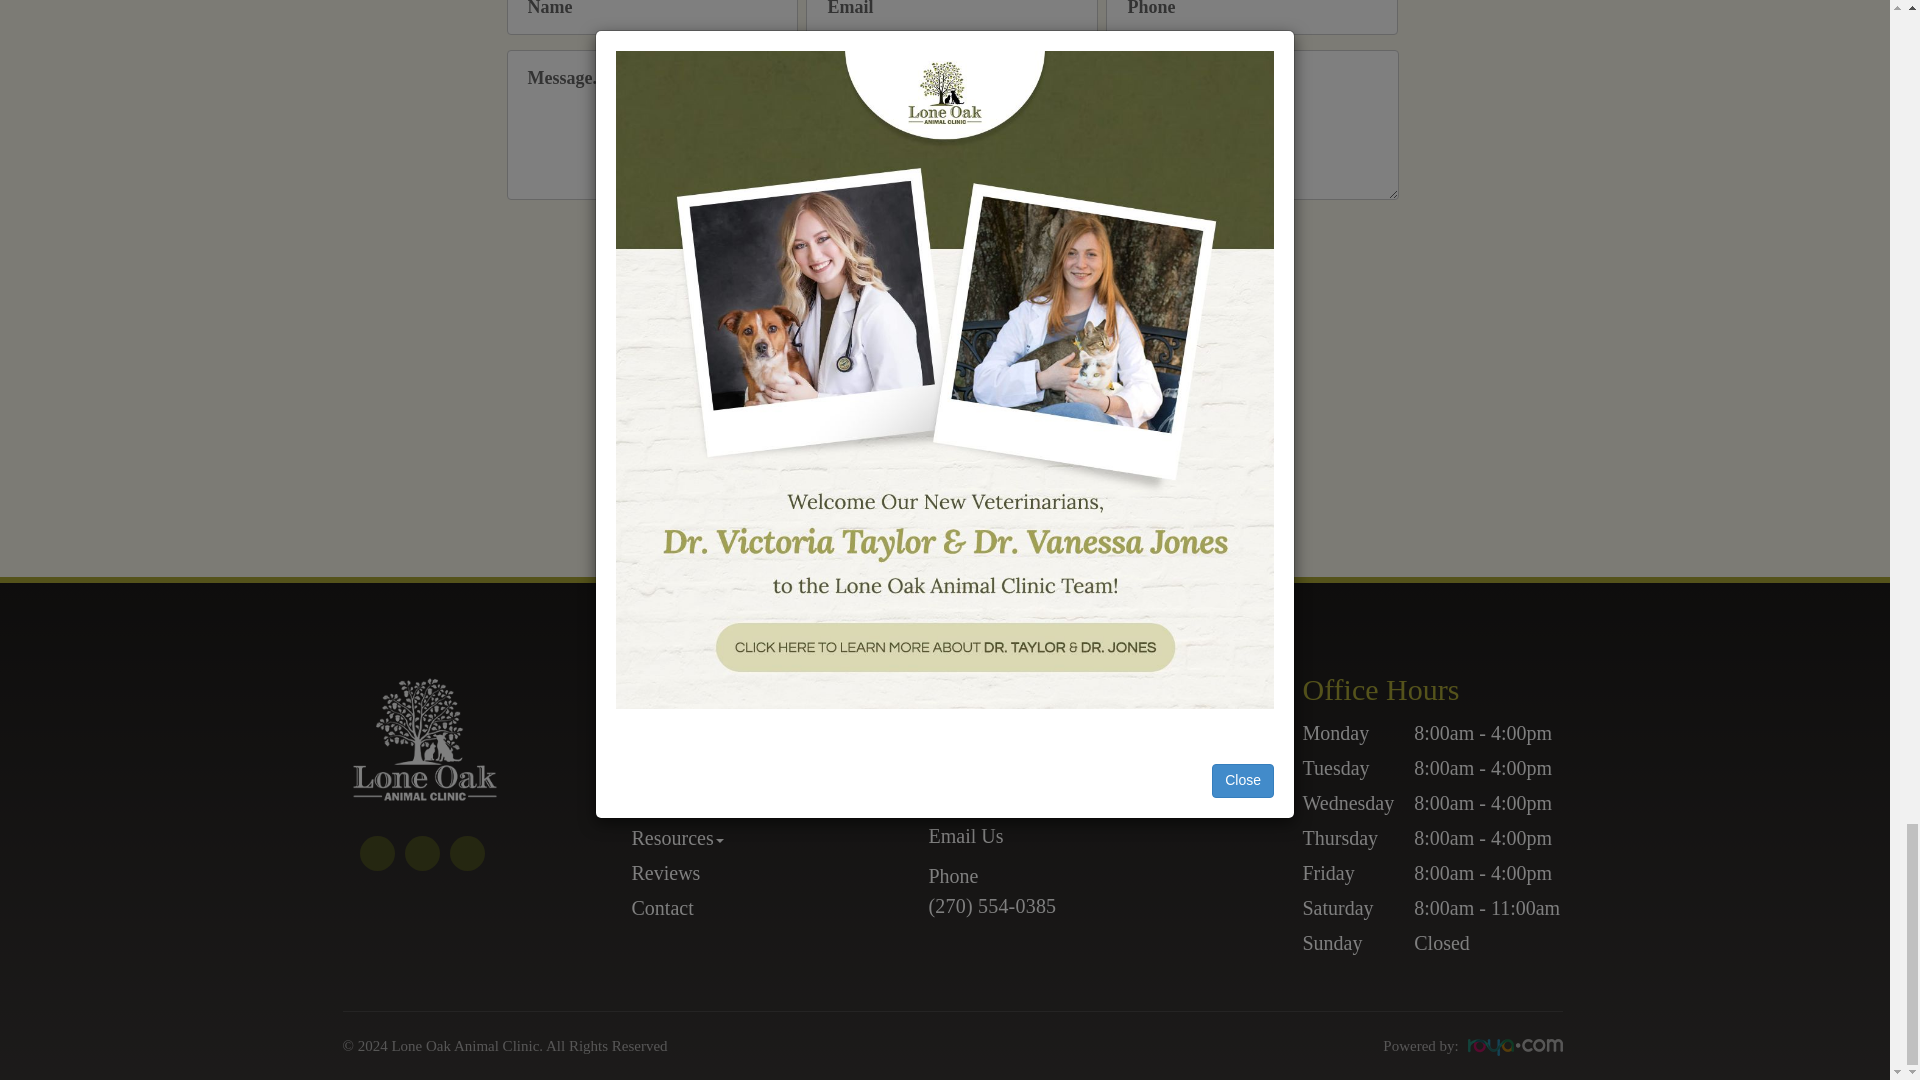  What do you see at coordinates (1515, 1047) in the screenshot?
I see `Roya` at bounding box center [1515, 1047].